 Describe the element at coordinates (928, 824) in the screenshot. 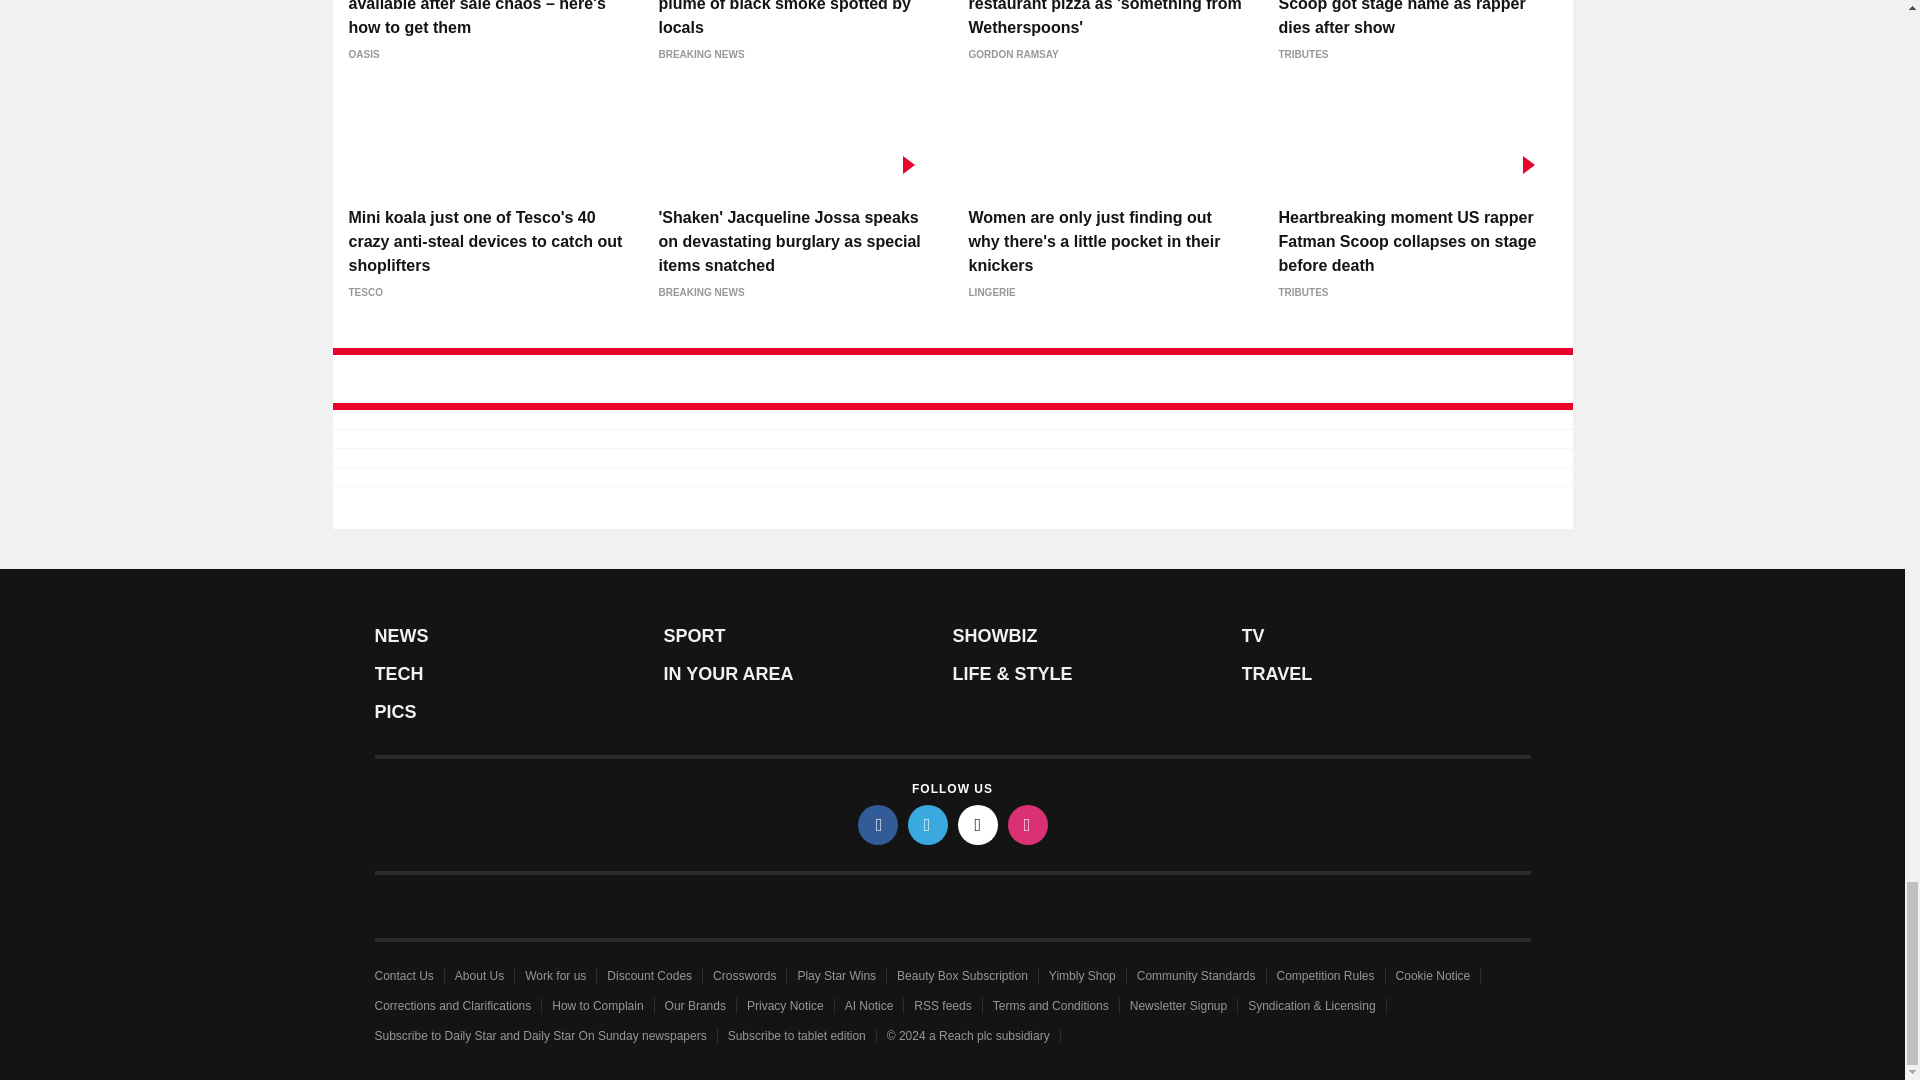

I see `twitter` at that location.